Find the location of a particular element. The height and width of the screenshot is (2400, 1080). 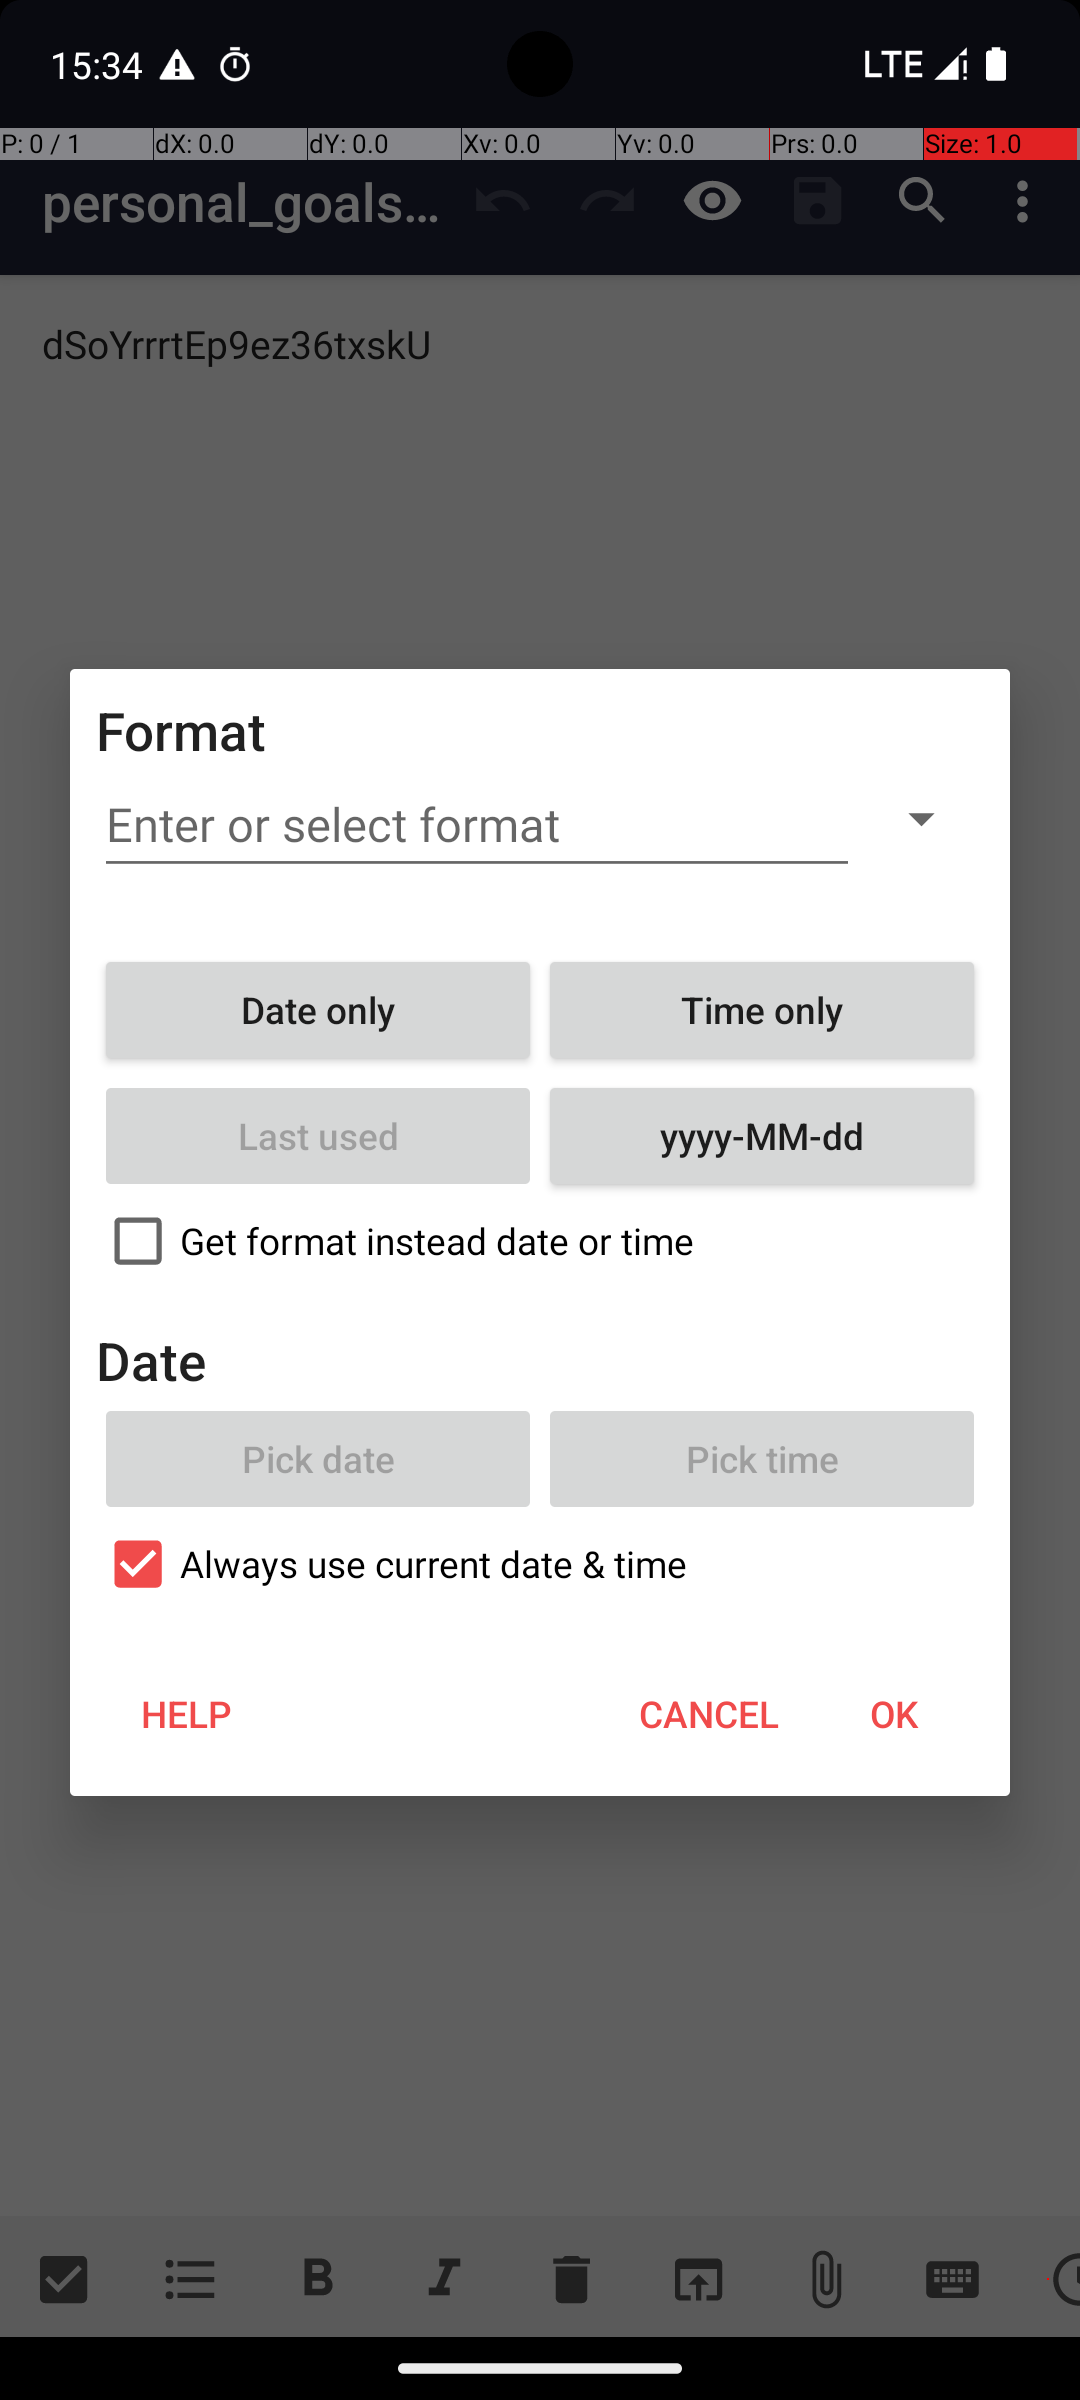

HELP is located at coordinates (186, 1714).